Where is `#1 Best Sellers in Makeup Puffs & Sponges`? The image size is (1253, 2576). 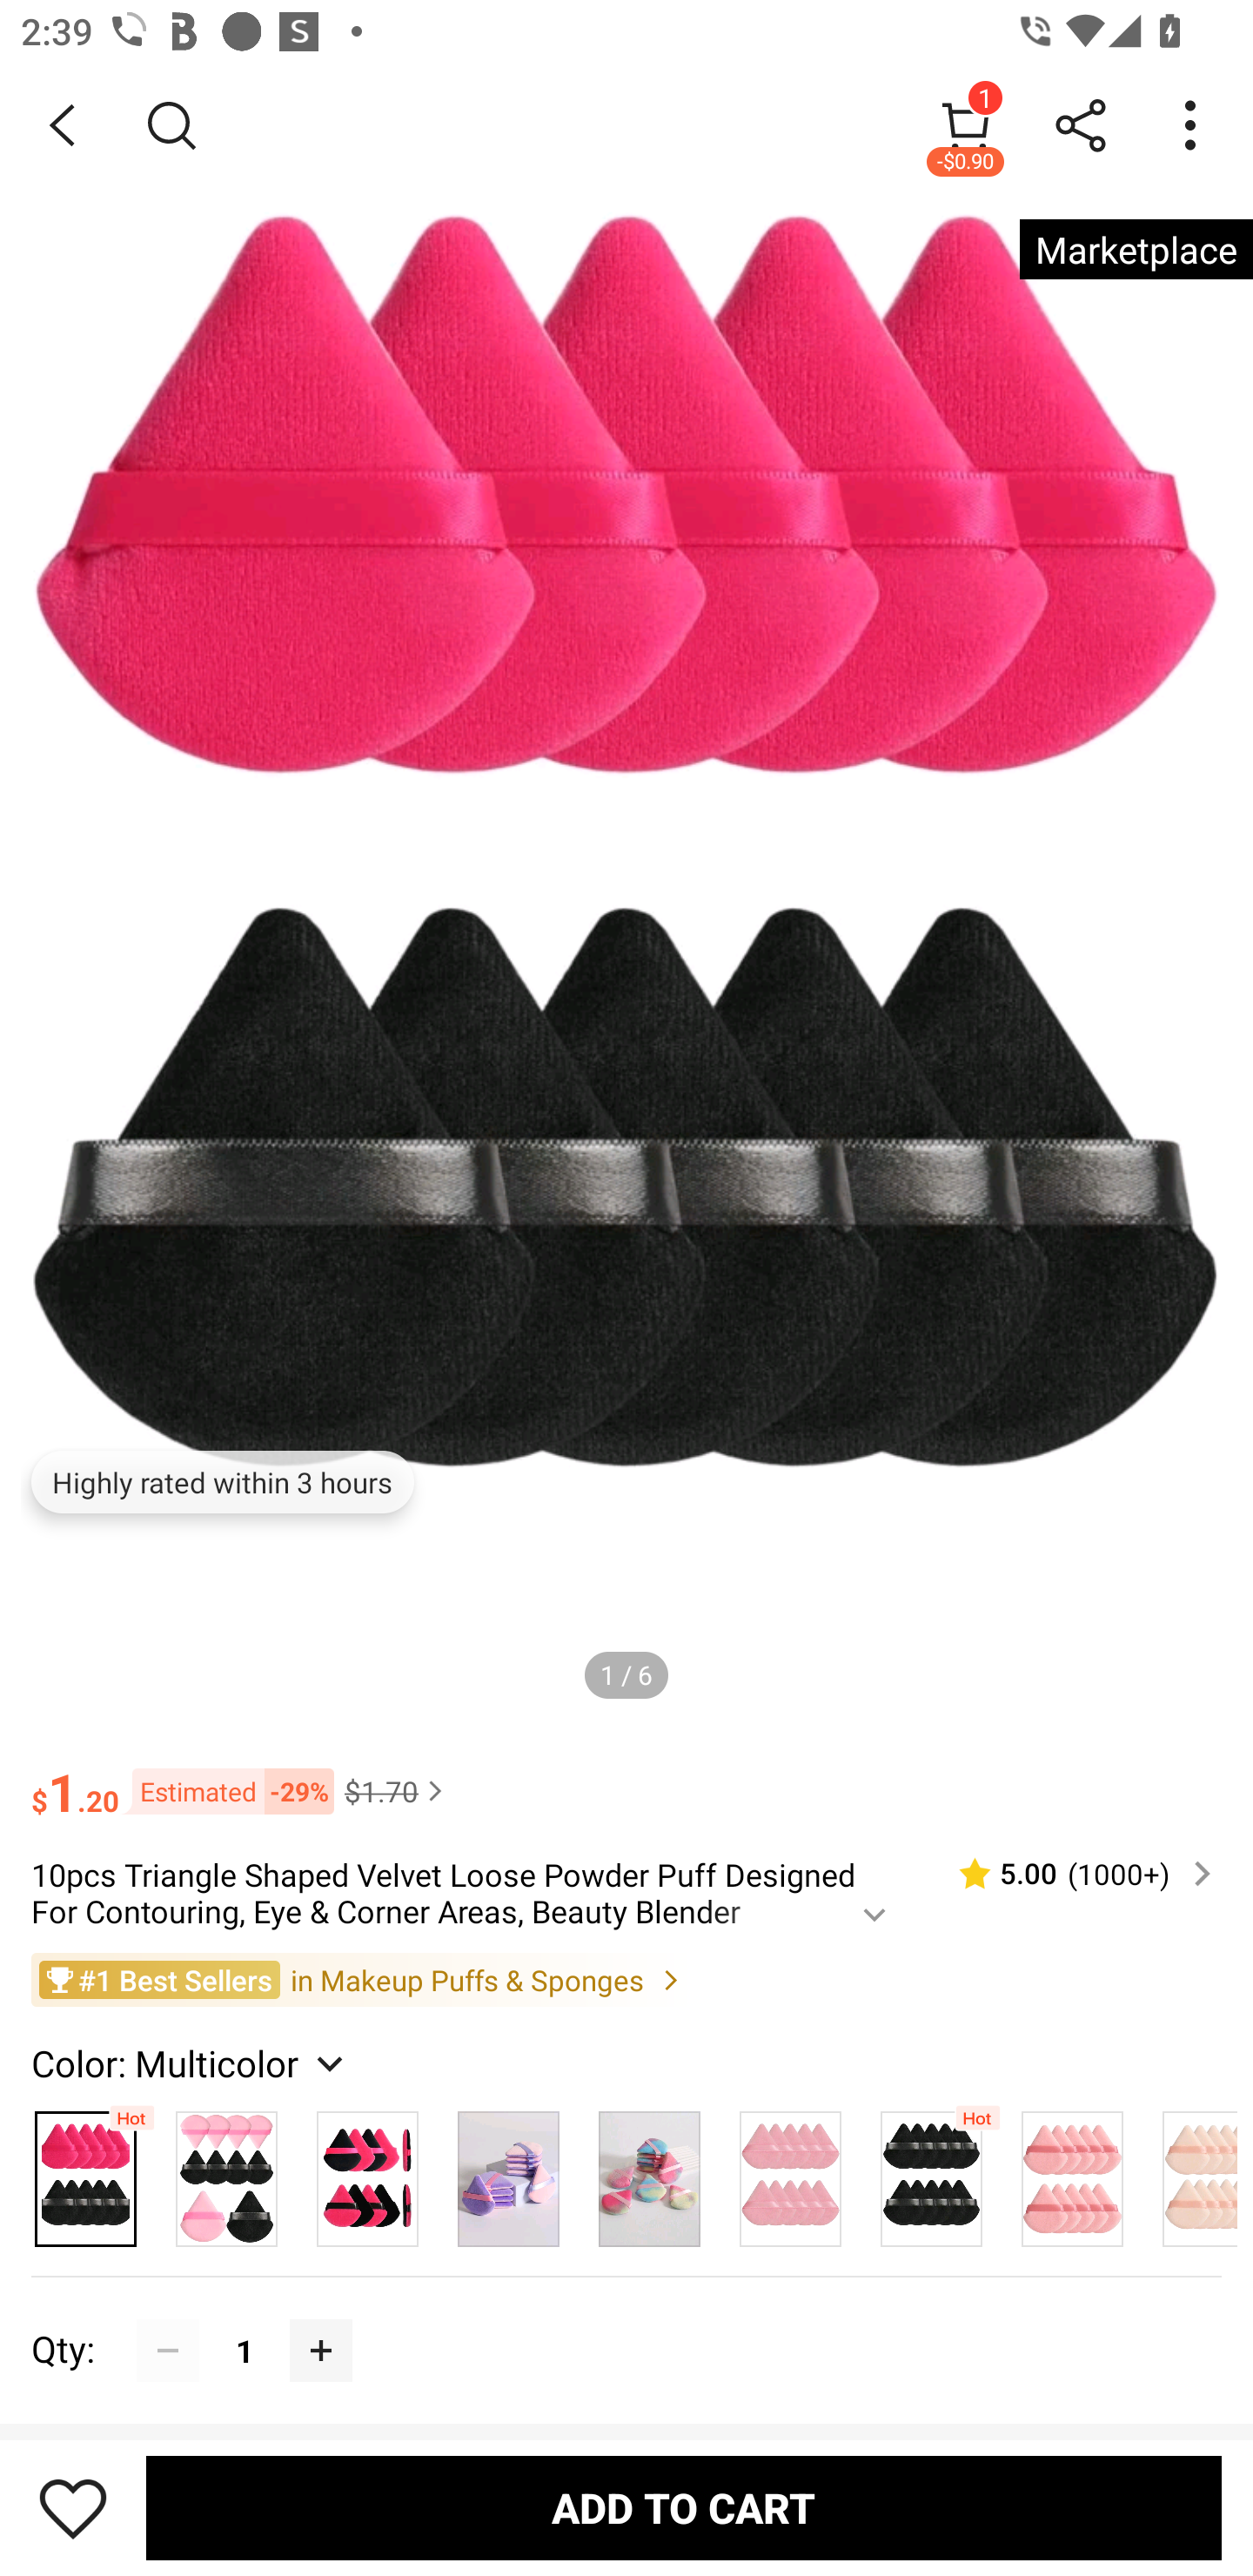 #1 Best Sellers in Makeup Puffs & Sponges is located at coordinates (626, 1979).